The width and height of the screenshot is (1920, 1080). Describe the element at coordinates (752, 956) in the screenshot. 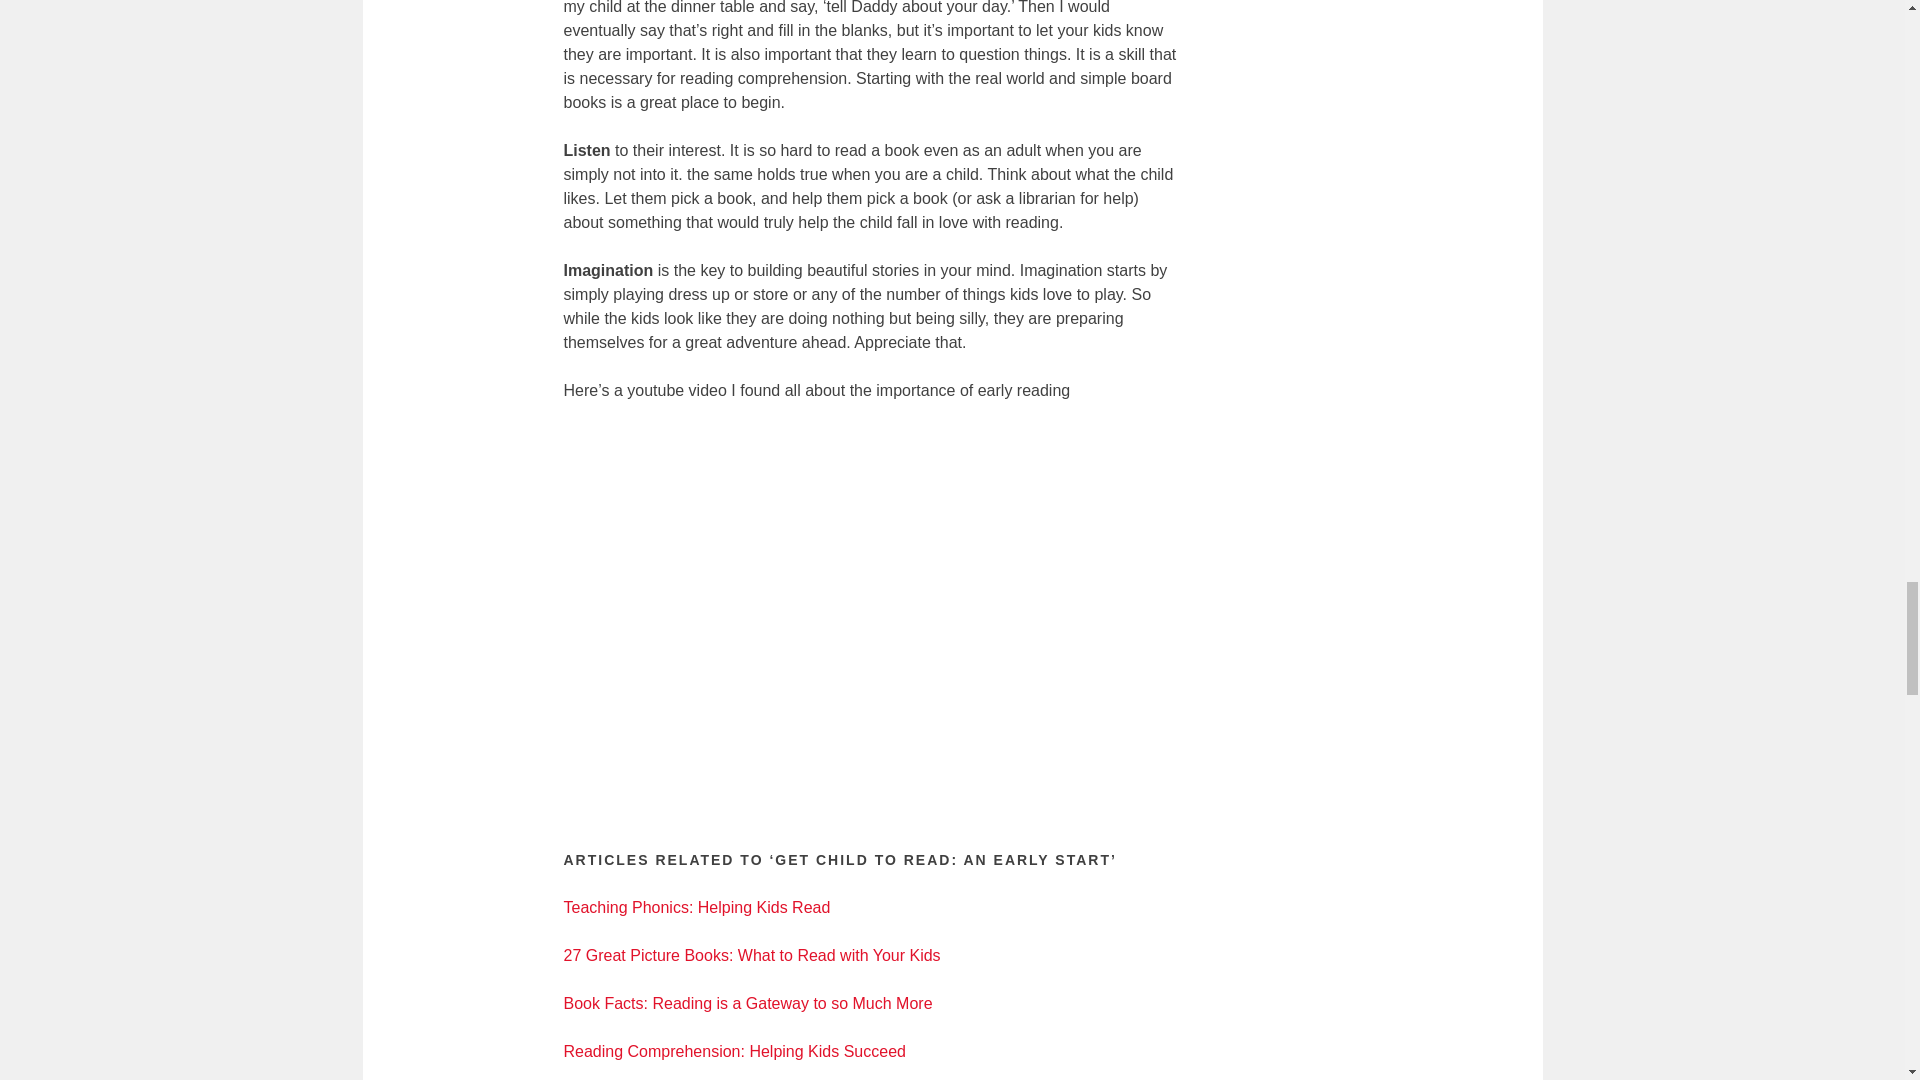

I see `27 Great Picture Books: What to Read with Your Kids` at that location.